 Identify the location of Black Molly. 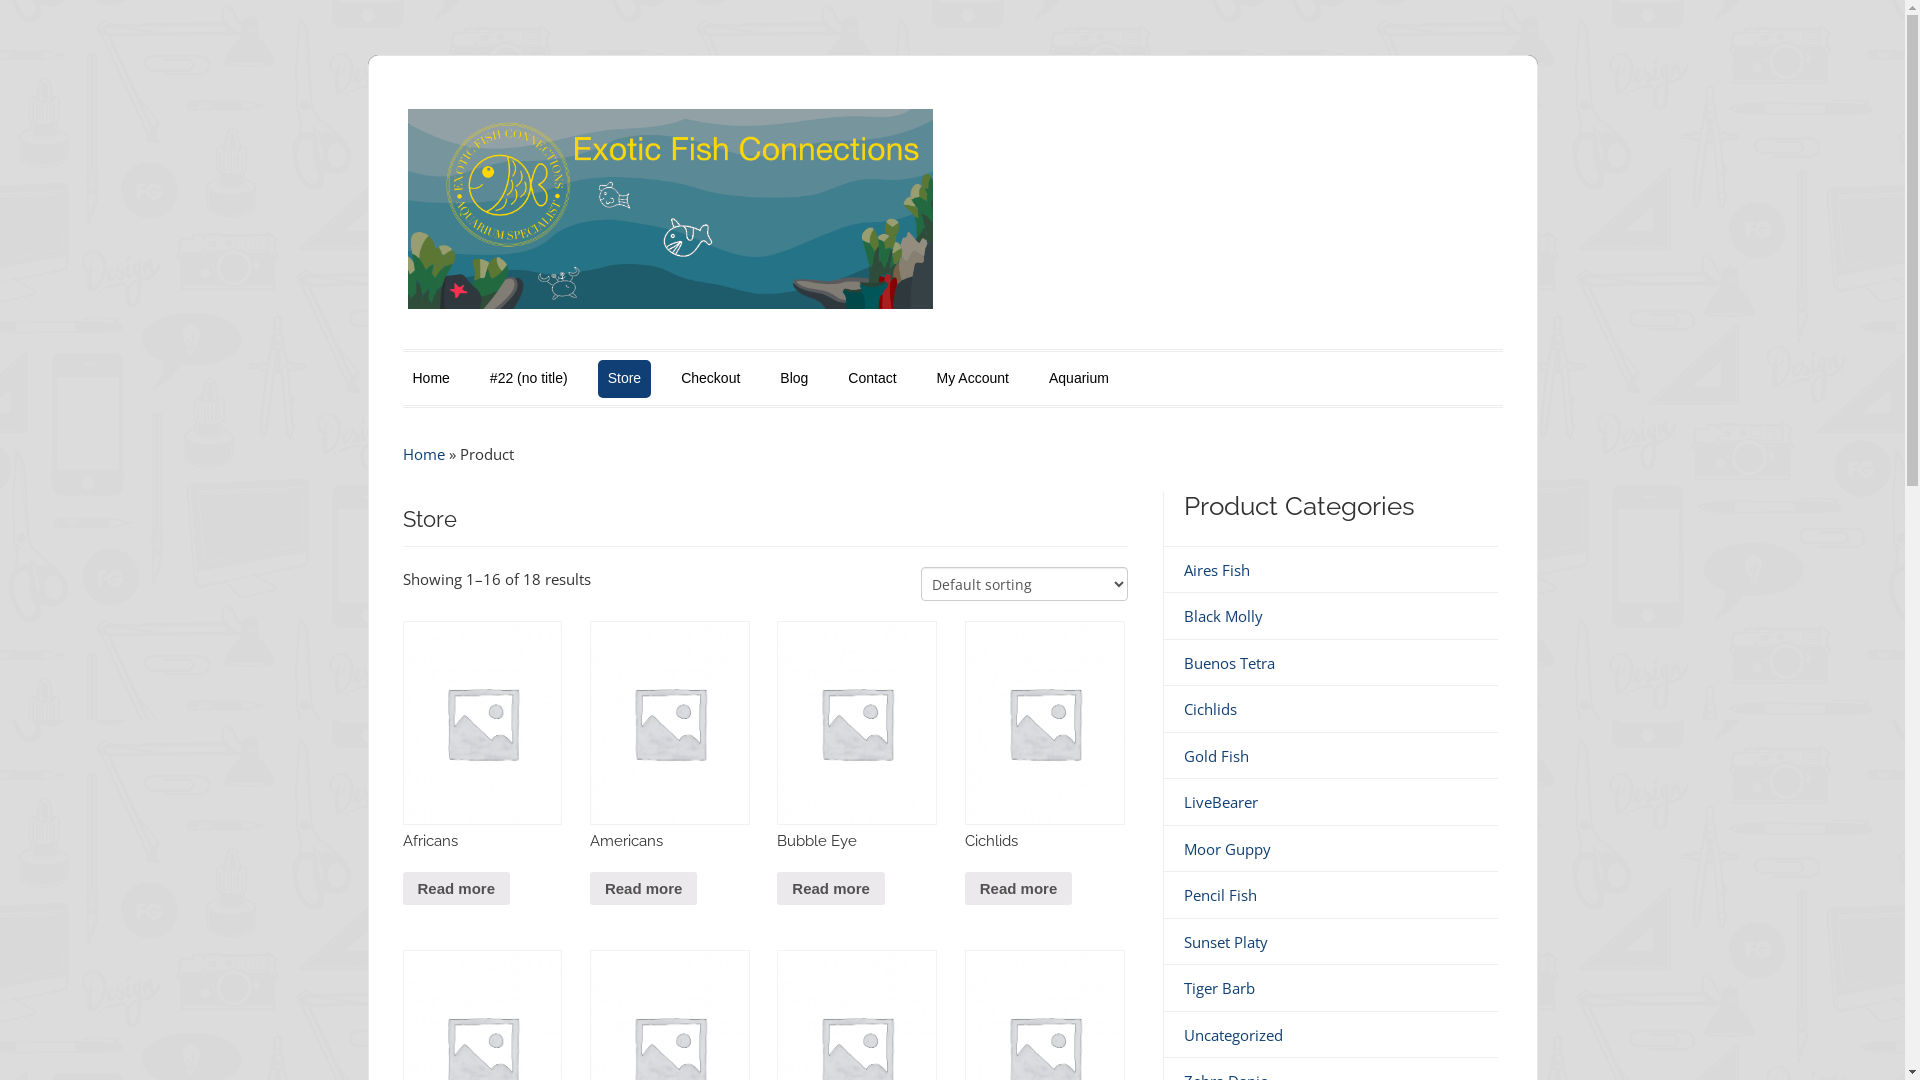
(1224, 616).